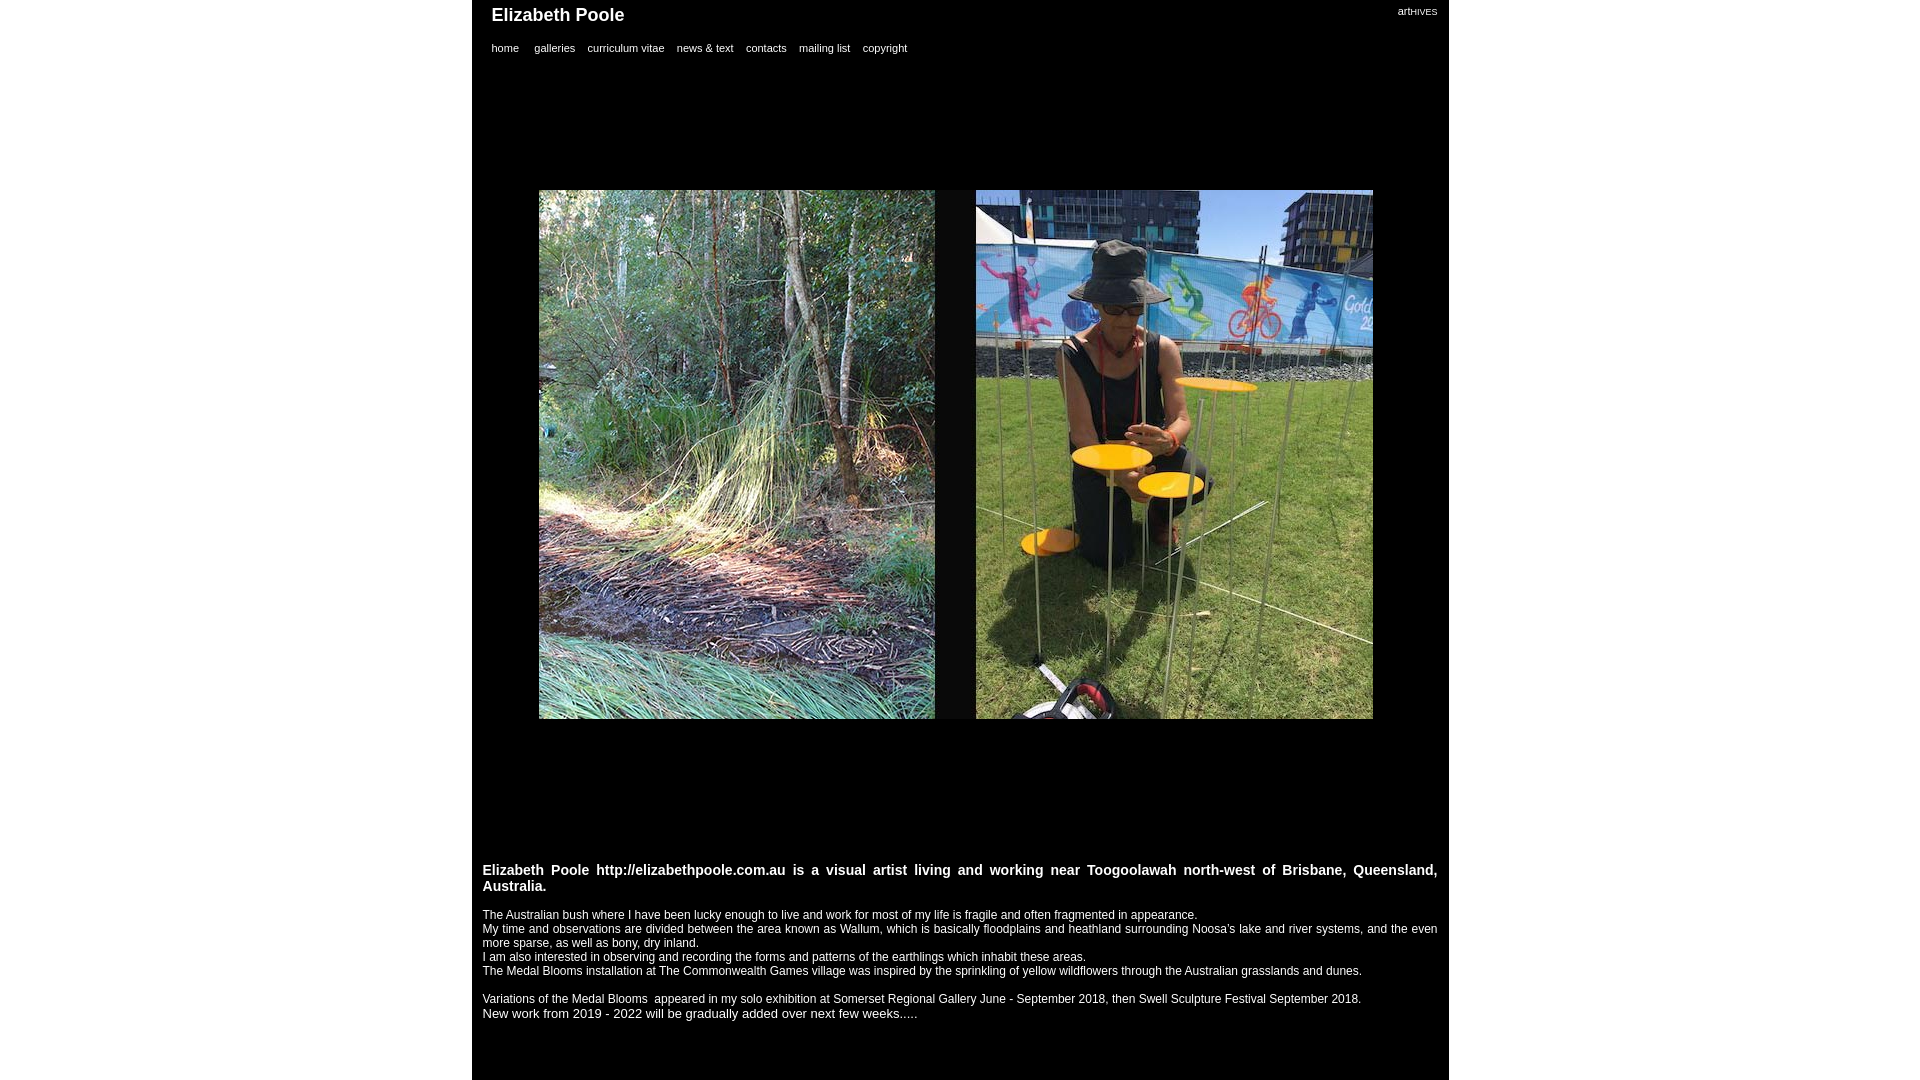 The height and width of the screenshot is (1080, 1920). I want to click on home, so click(506, 48).